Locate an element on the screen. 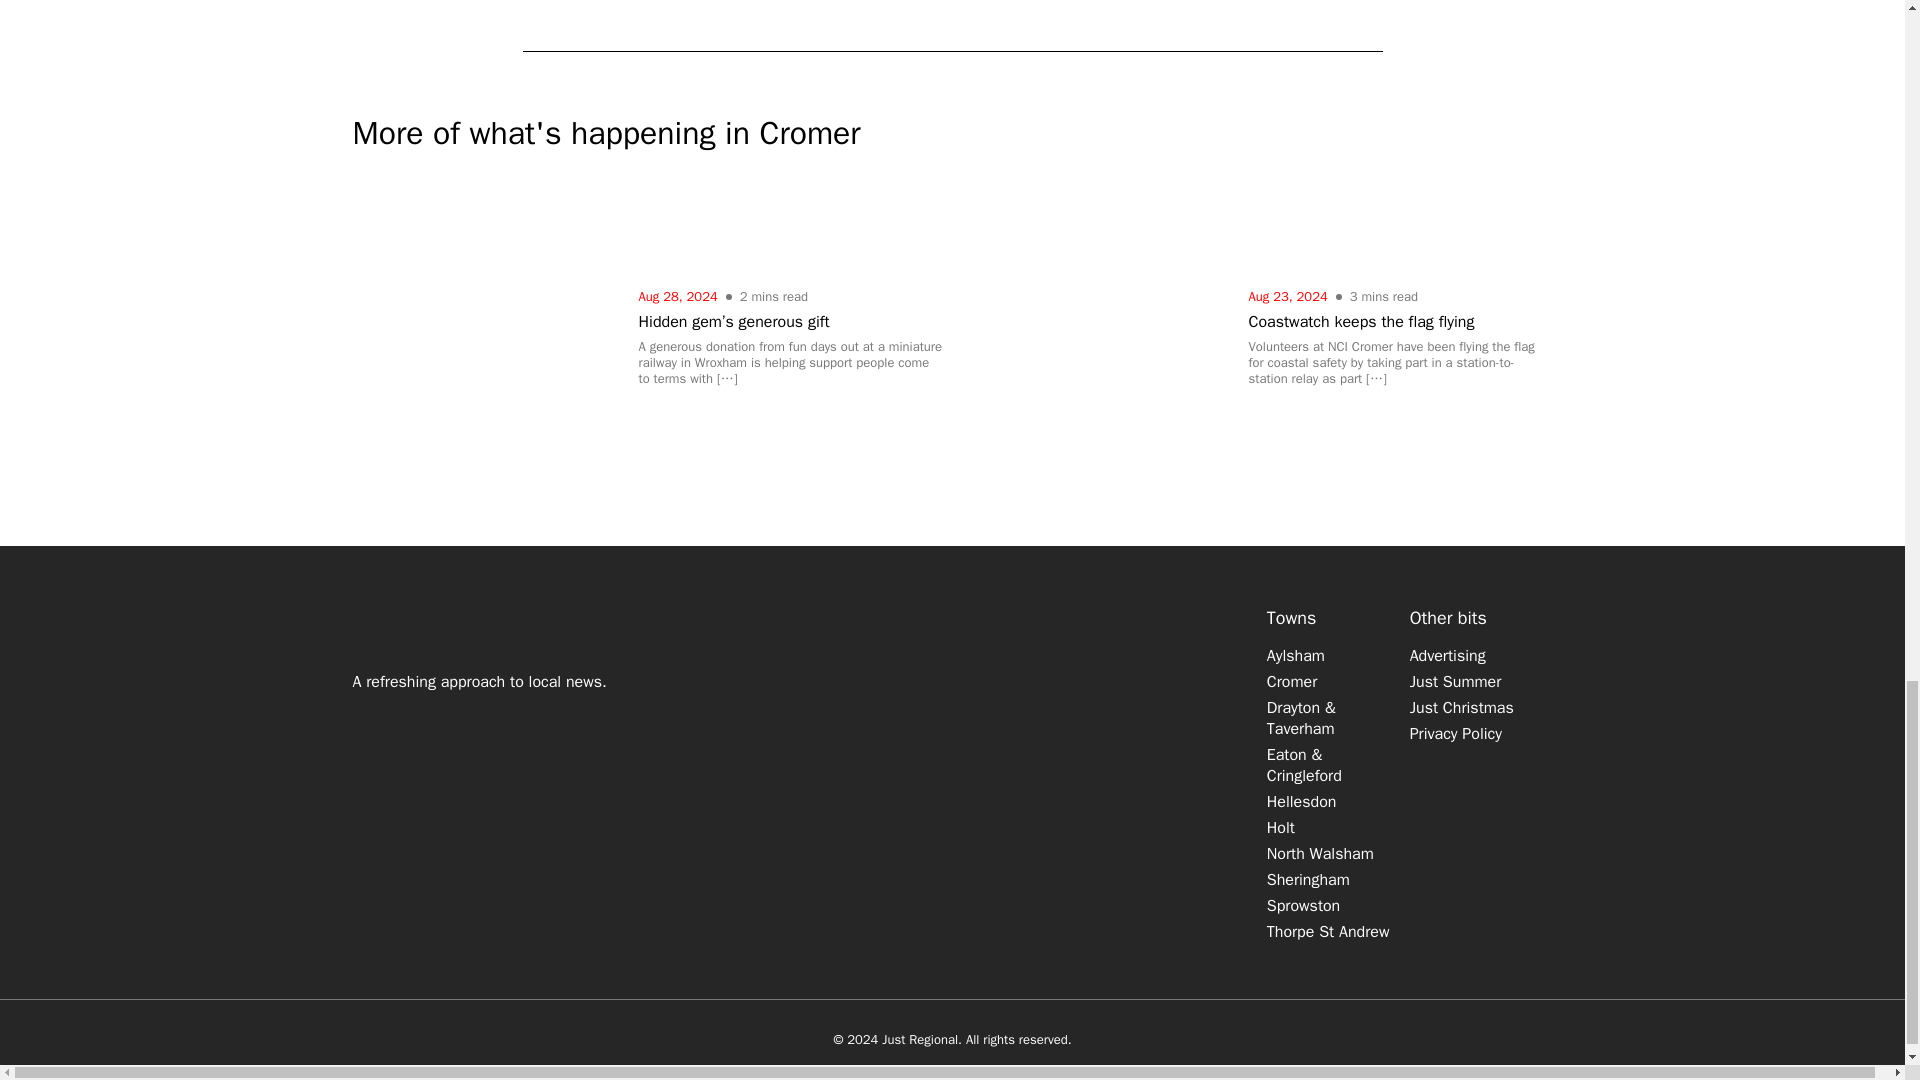 The image size is (1920, 1080). Hellesdon is located at coordinates (1302, 802).